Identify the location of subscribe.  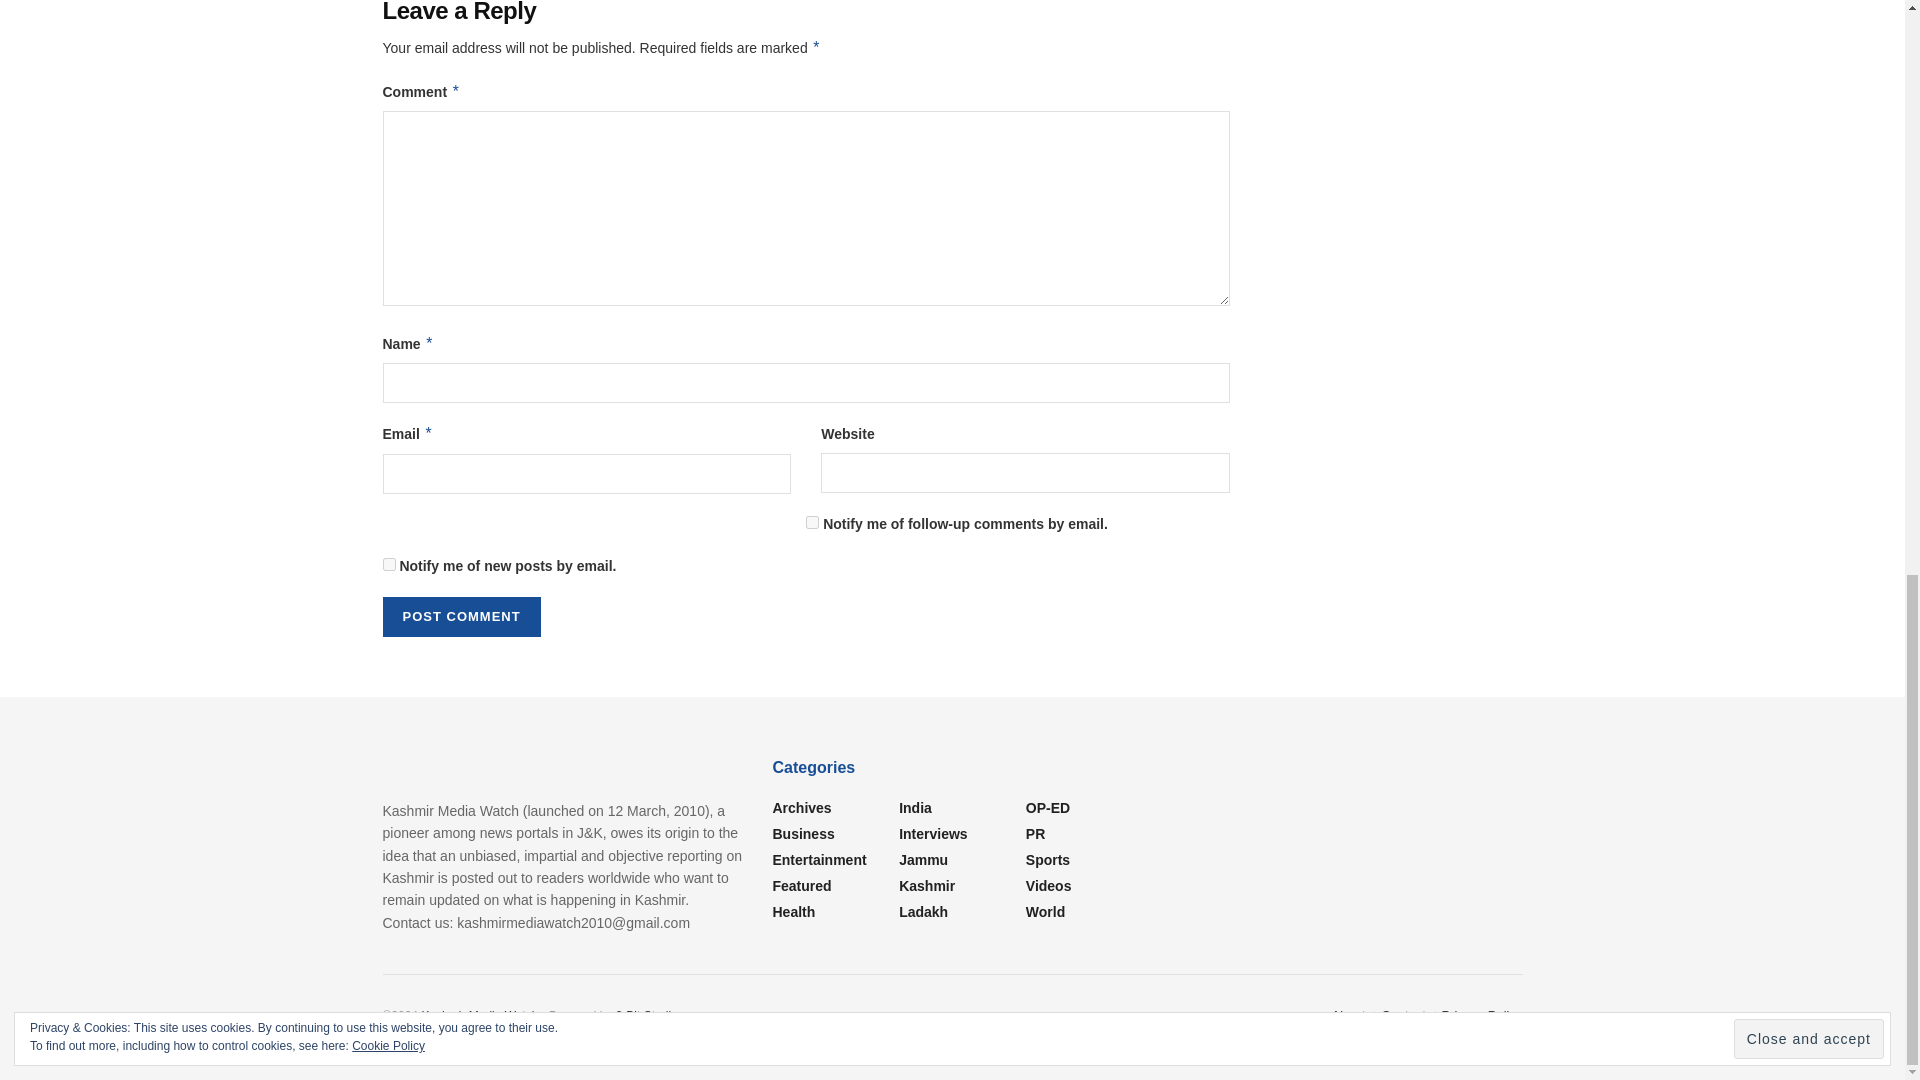
(388, 564).